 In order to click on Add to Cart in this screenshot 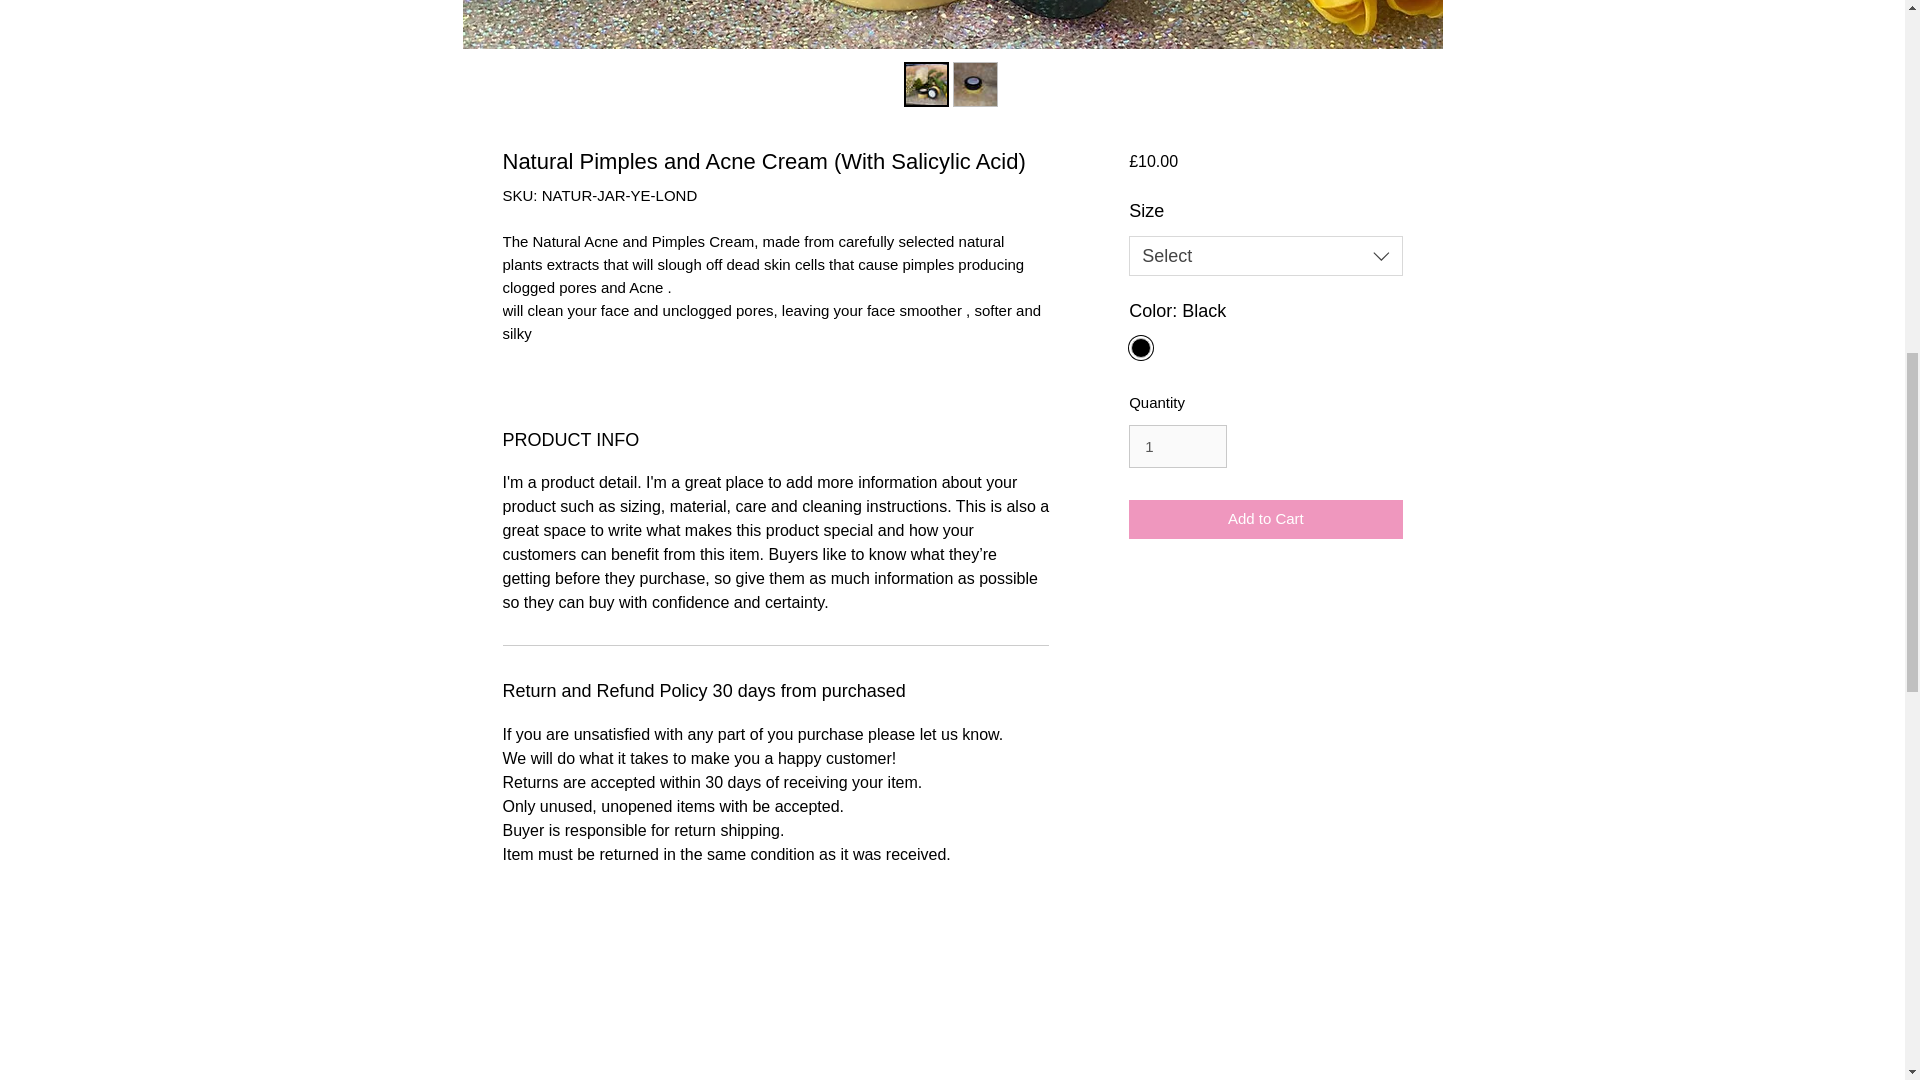, I will do `click(1264, 519)`.